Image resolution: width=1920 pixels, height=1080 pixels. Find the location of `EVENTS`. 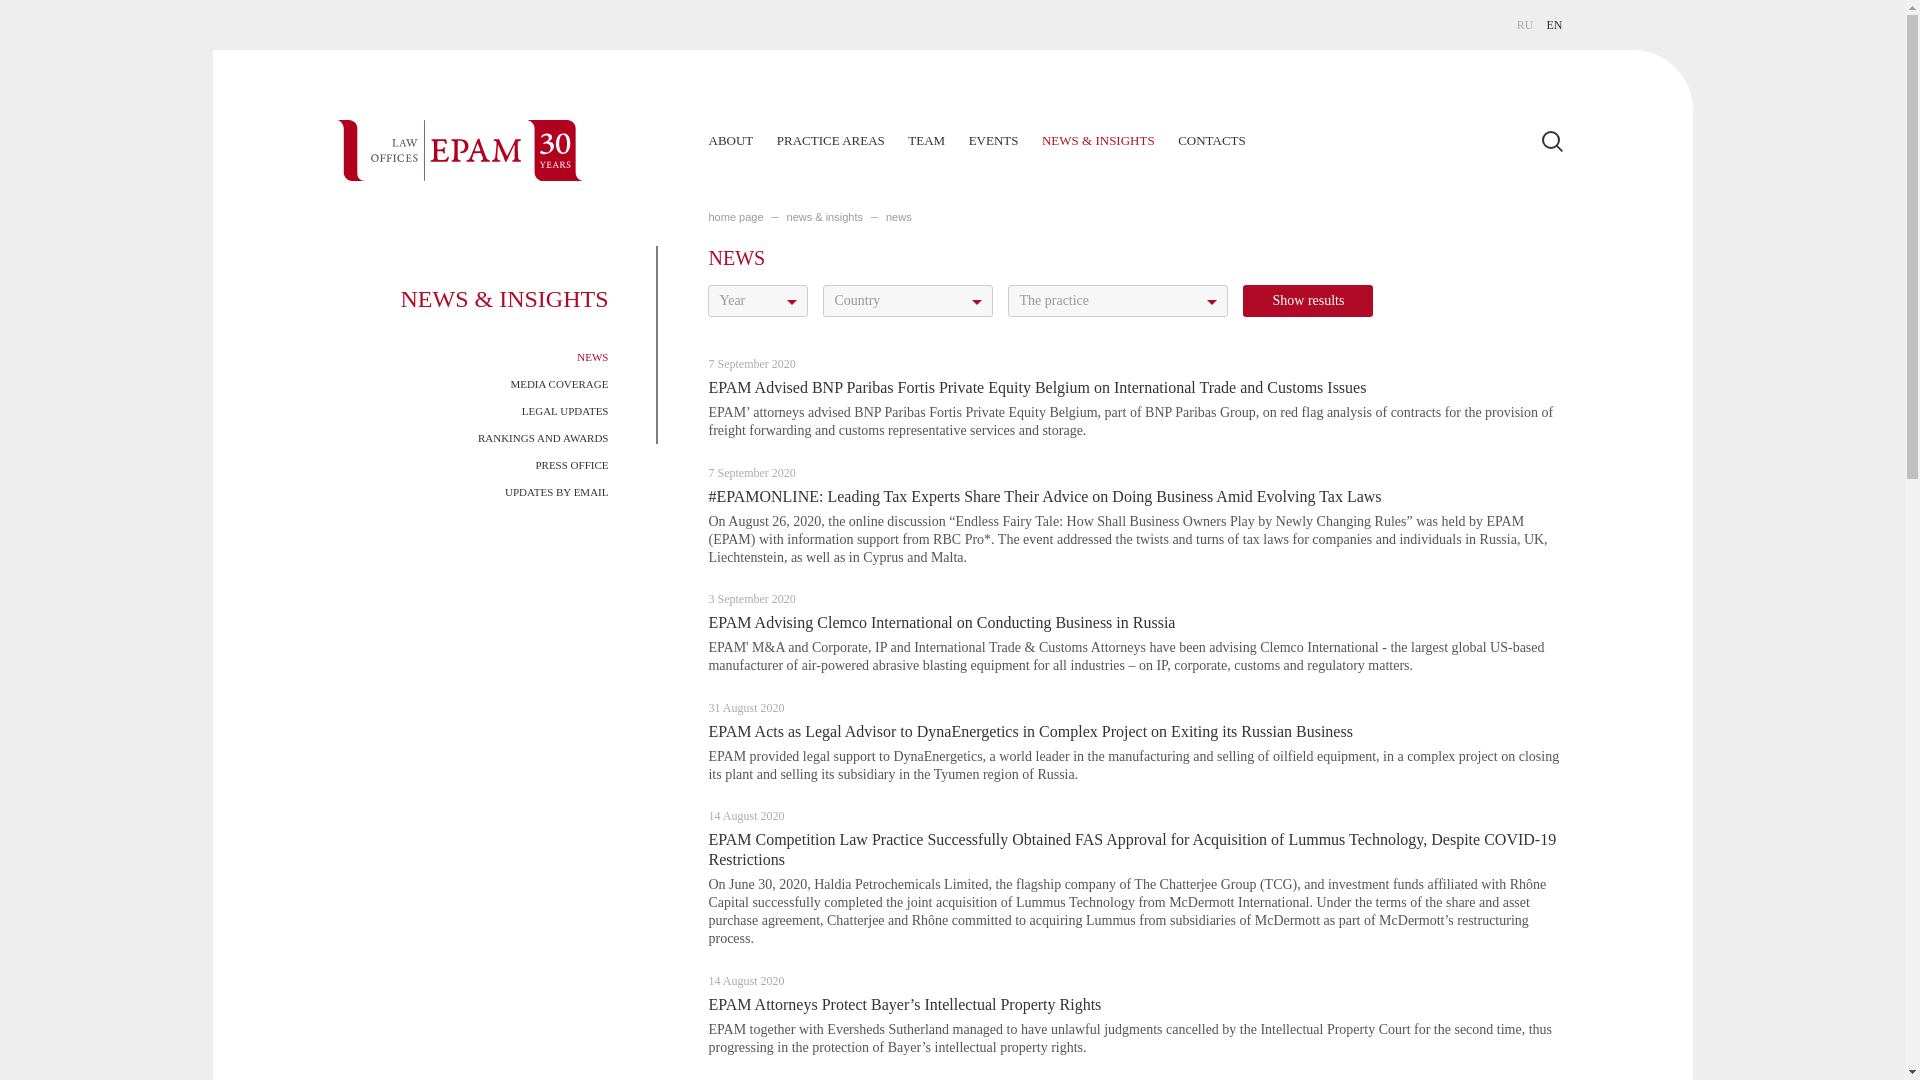

EVENTS is located at coordinates (994, 140).